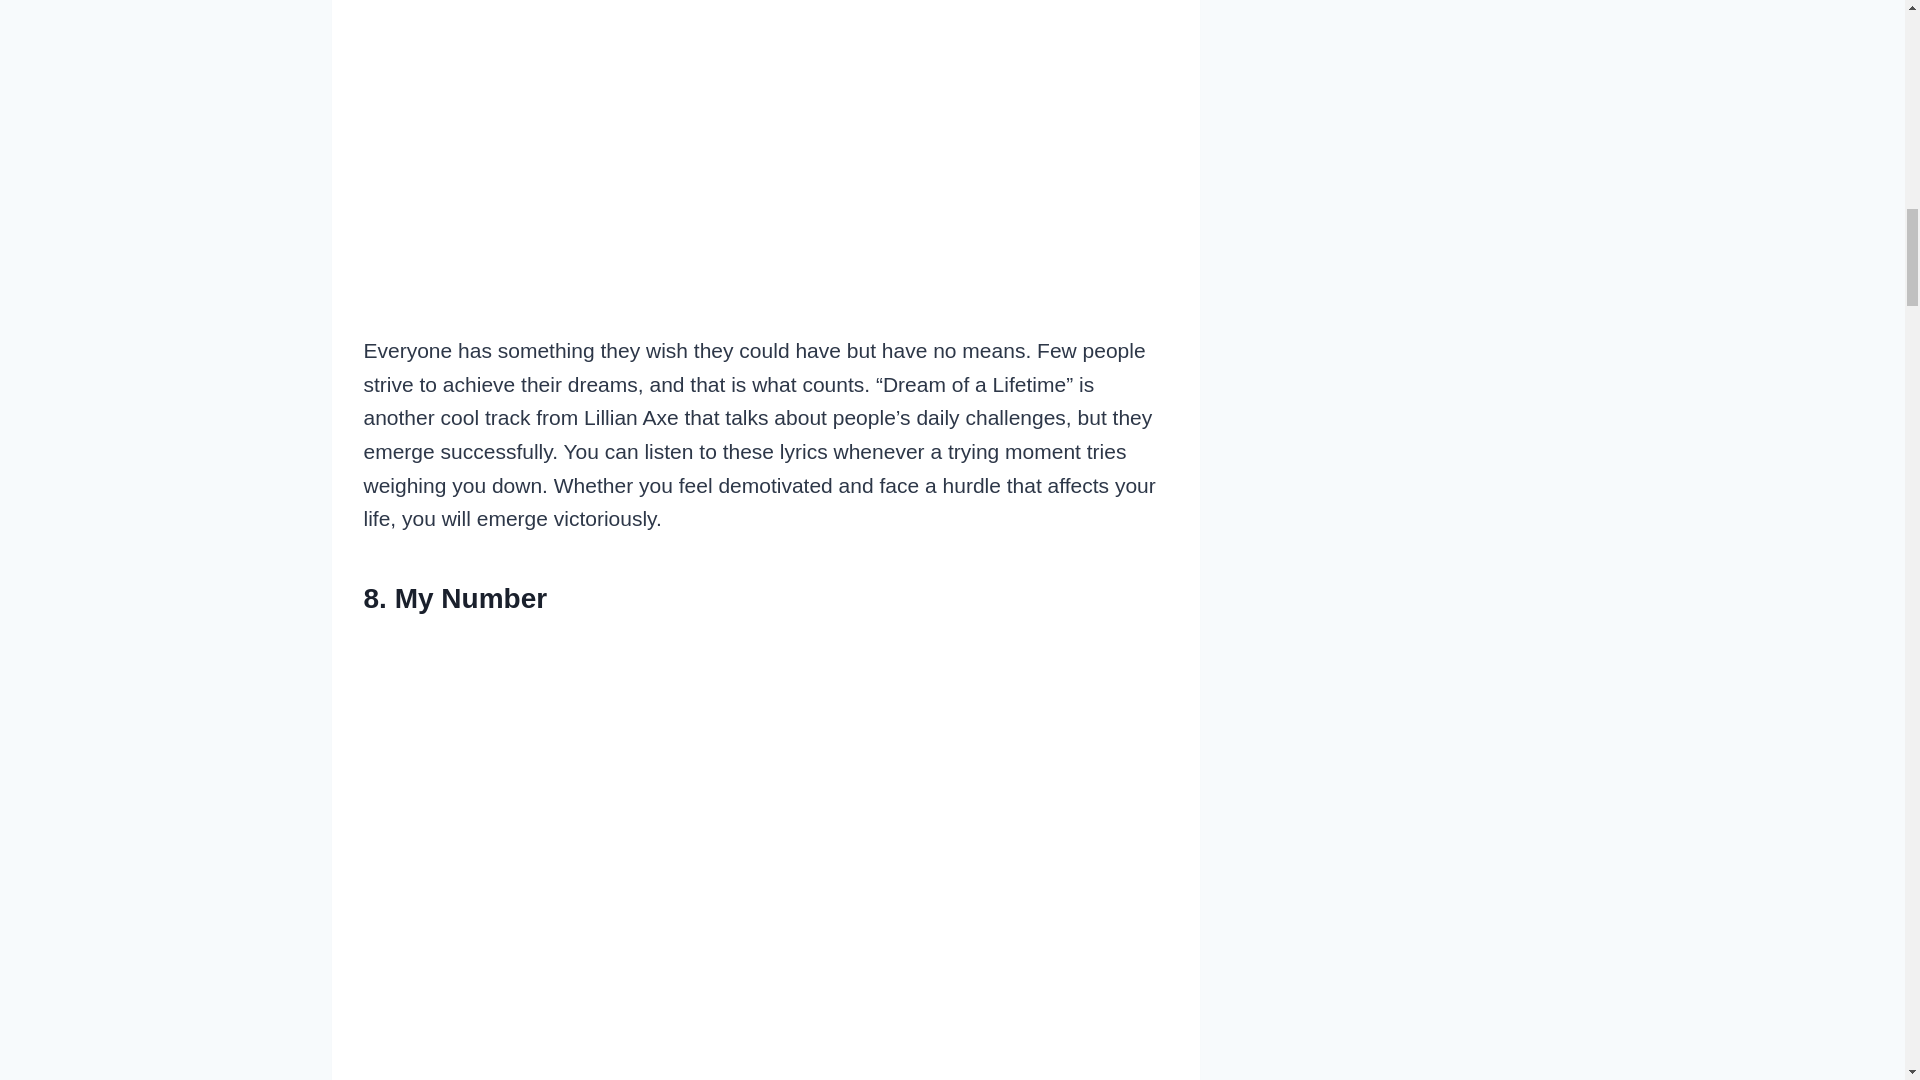 Image resolution: width=1920 pixels, height=1080 pixels. Describe the element at coordinates (766, 118) in the screenshot. I see `lillian axe dream of a lifetime` at that location.